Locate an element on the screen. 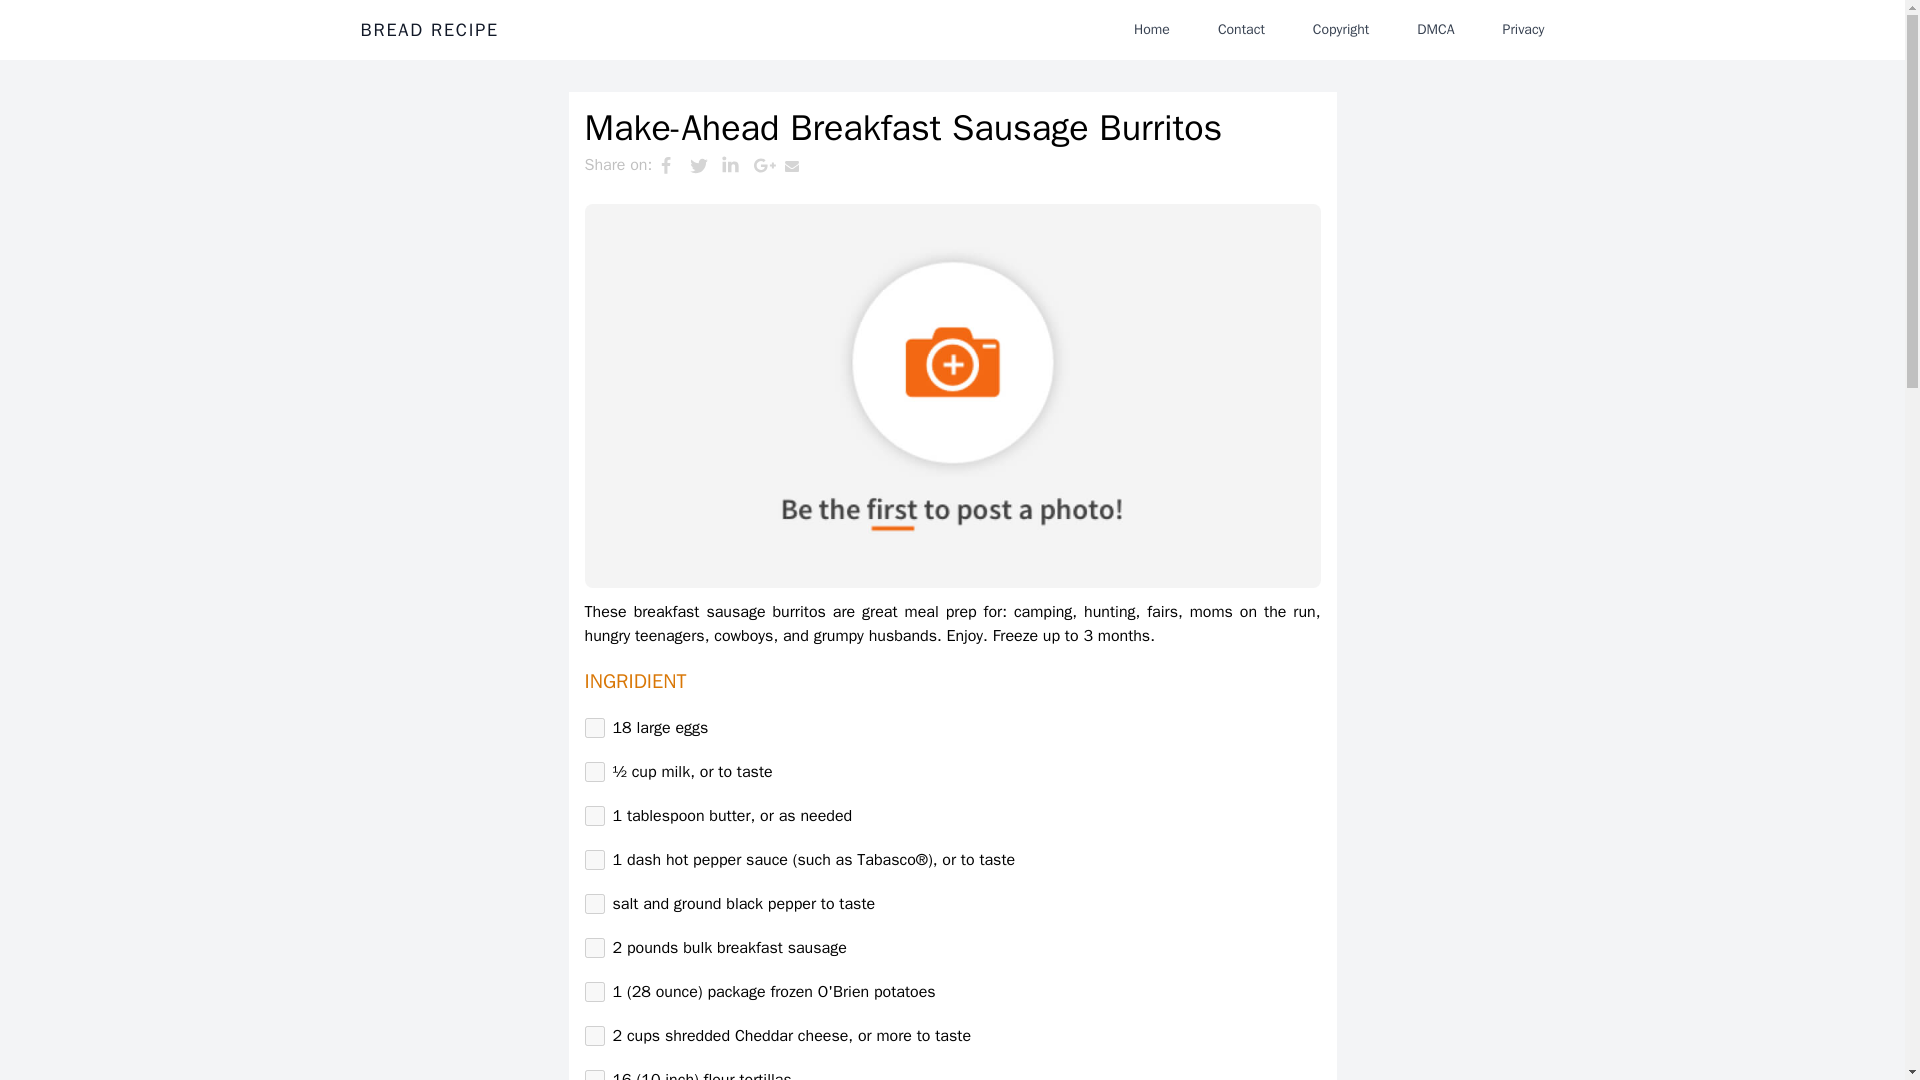 The image size is (1920, 1080). Copyright is located at coordinates (1340, 29).